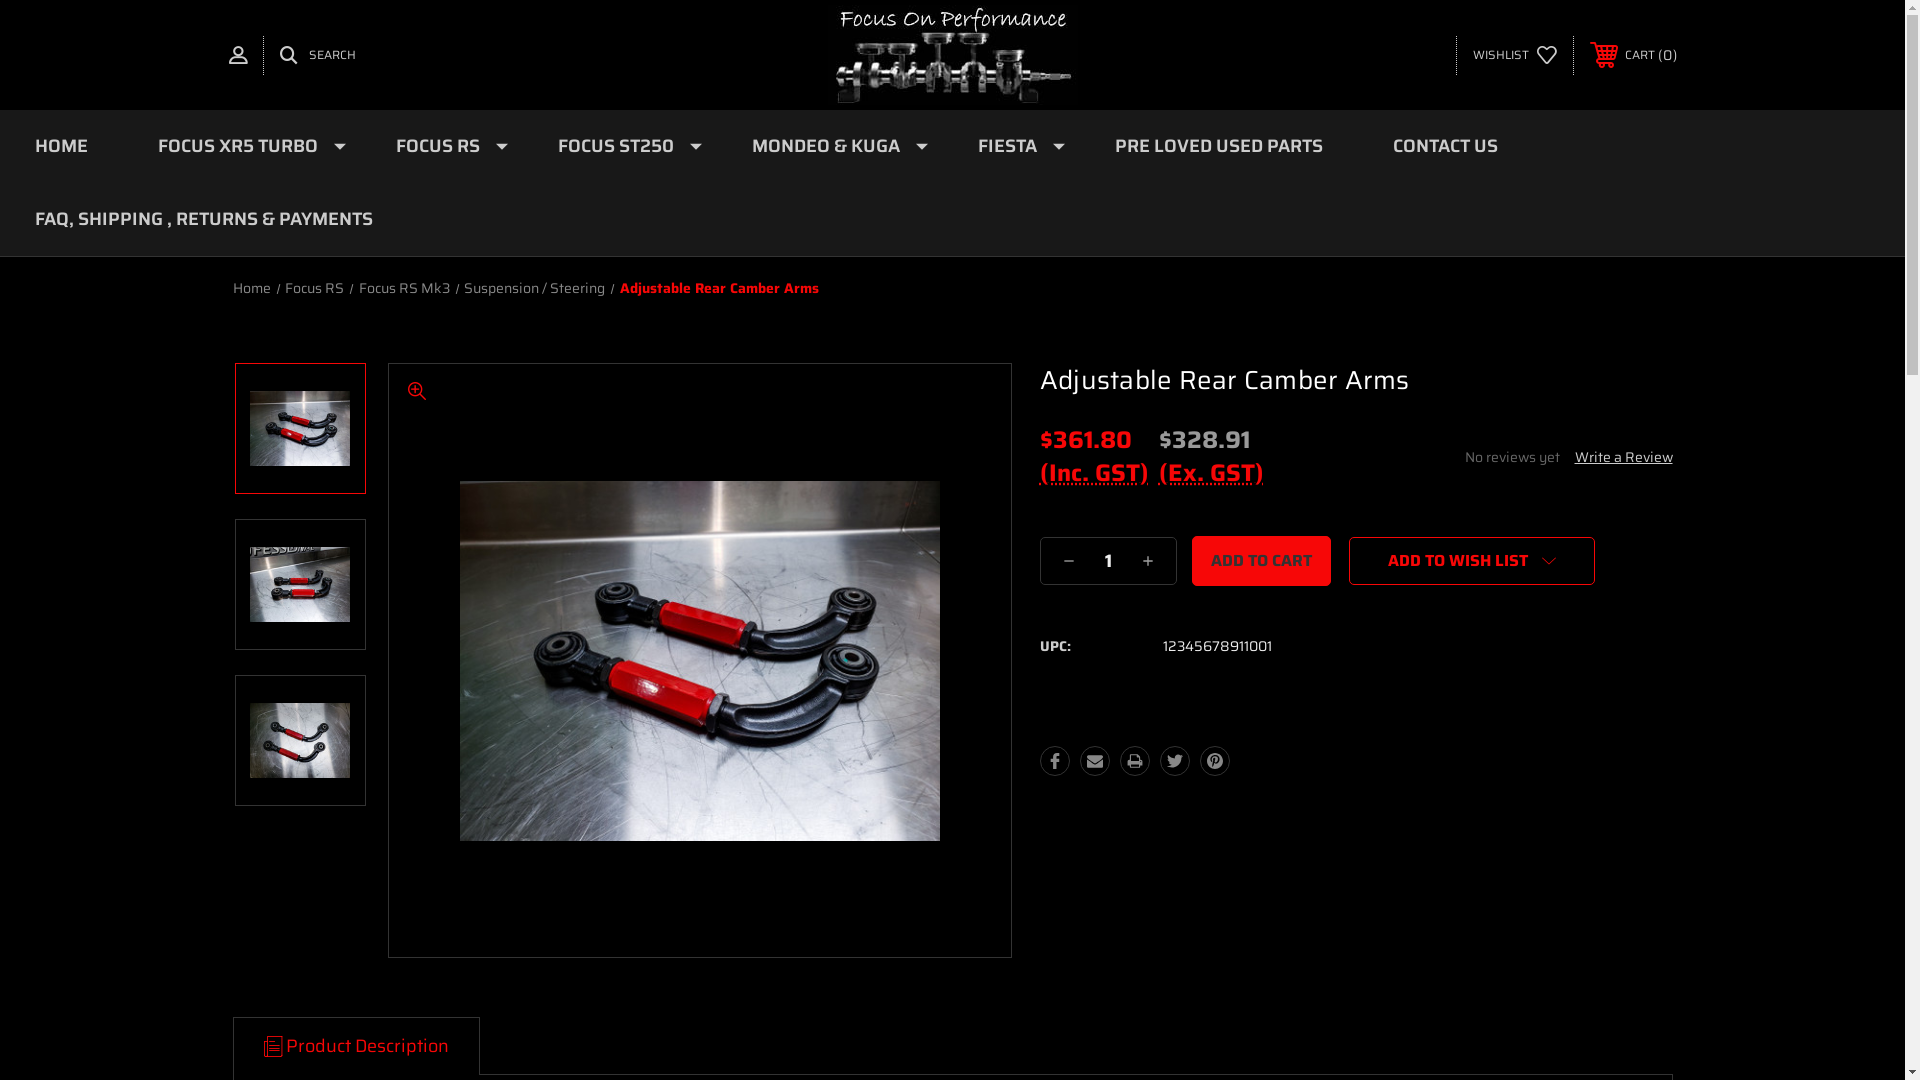 This screenshot has height=1080, width=1920. Describe the element at coordinates (953, 55) in the screenshot. I see `Focus On Performance` at that location.